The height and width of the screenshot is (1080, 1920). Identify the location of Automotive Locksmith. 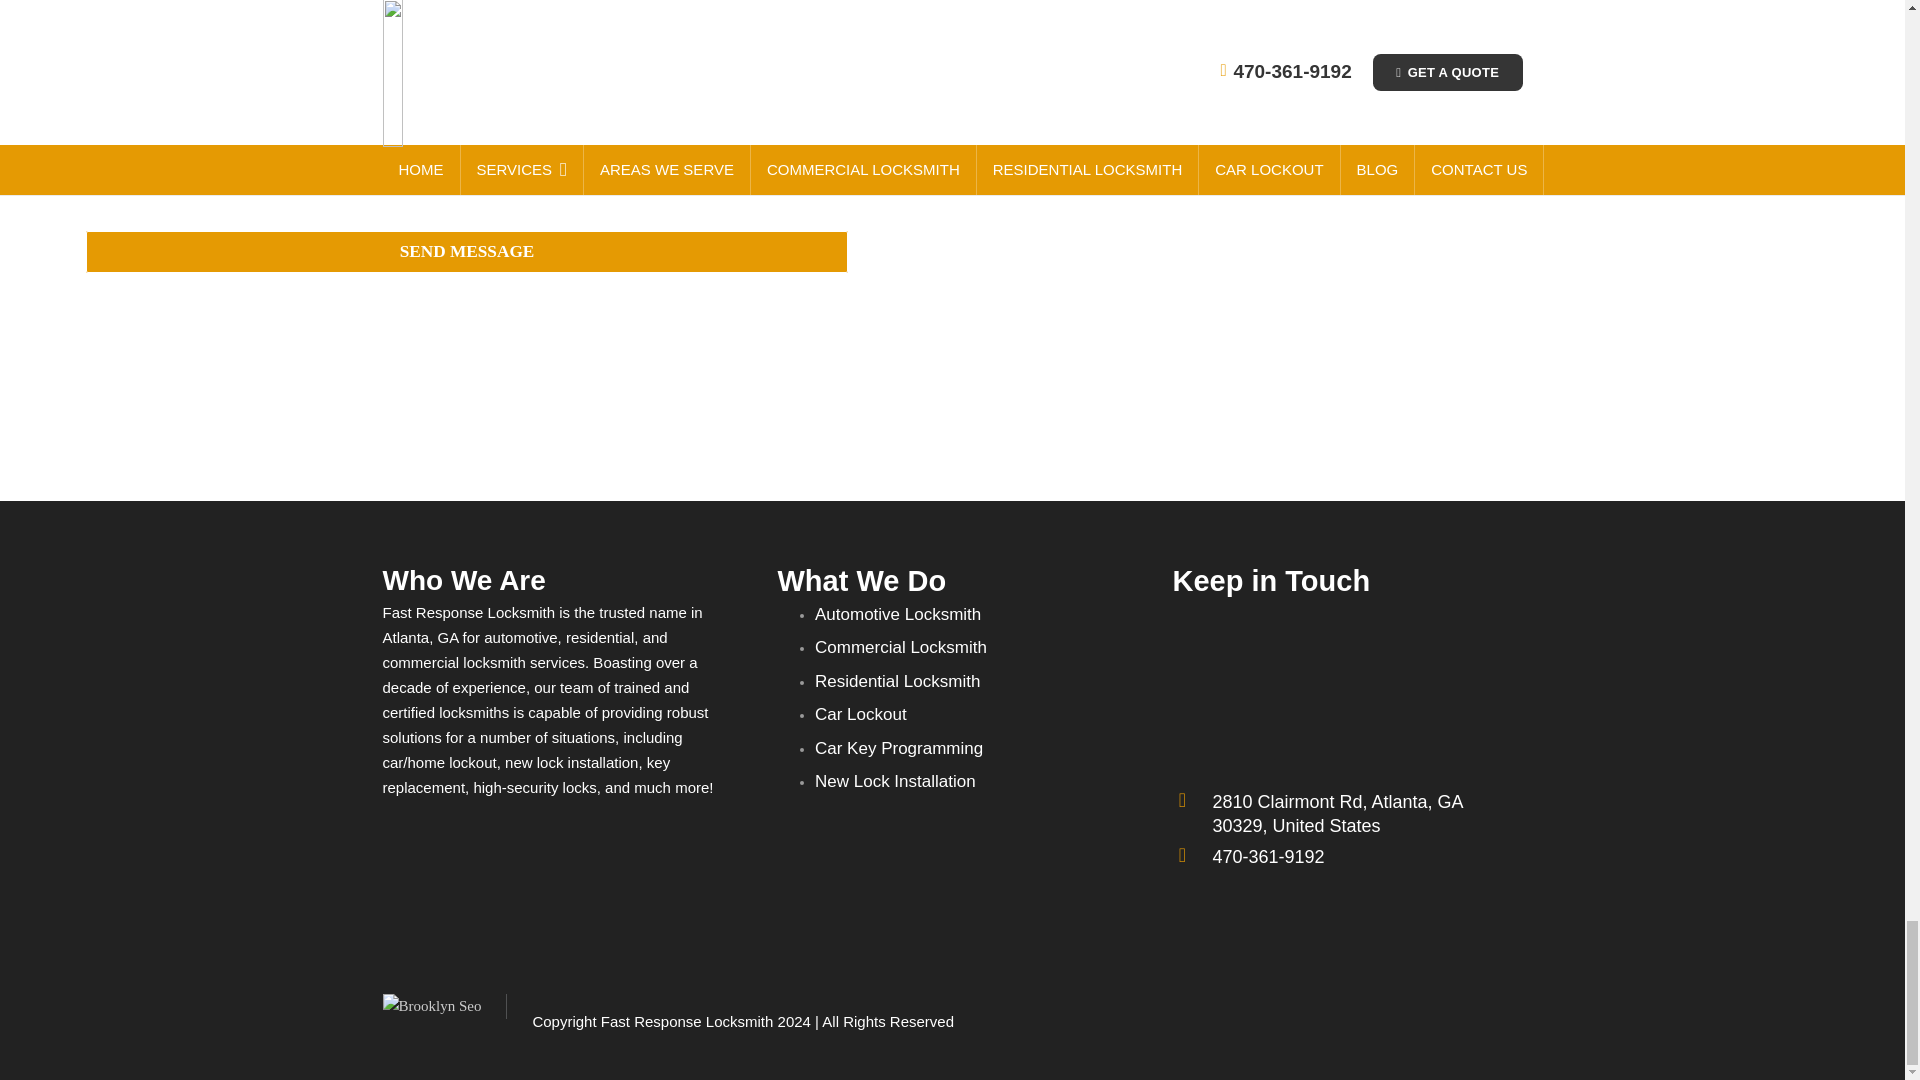
(898, 614).